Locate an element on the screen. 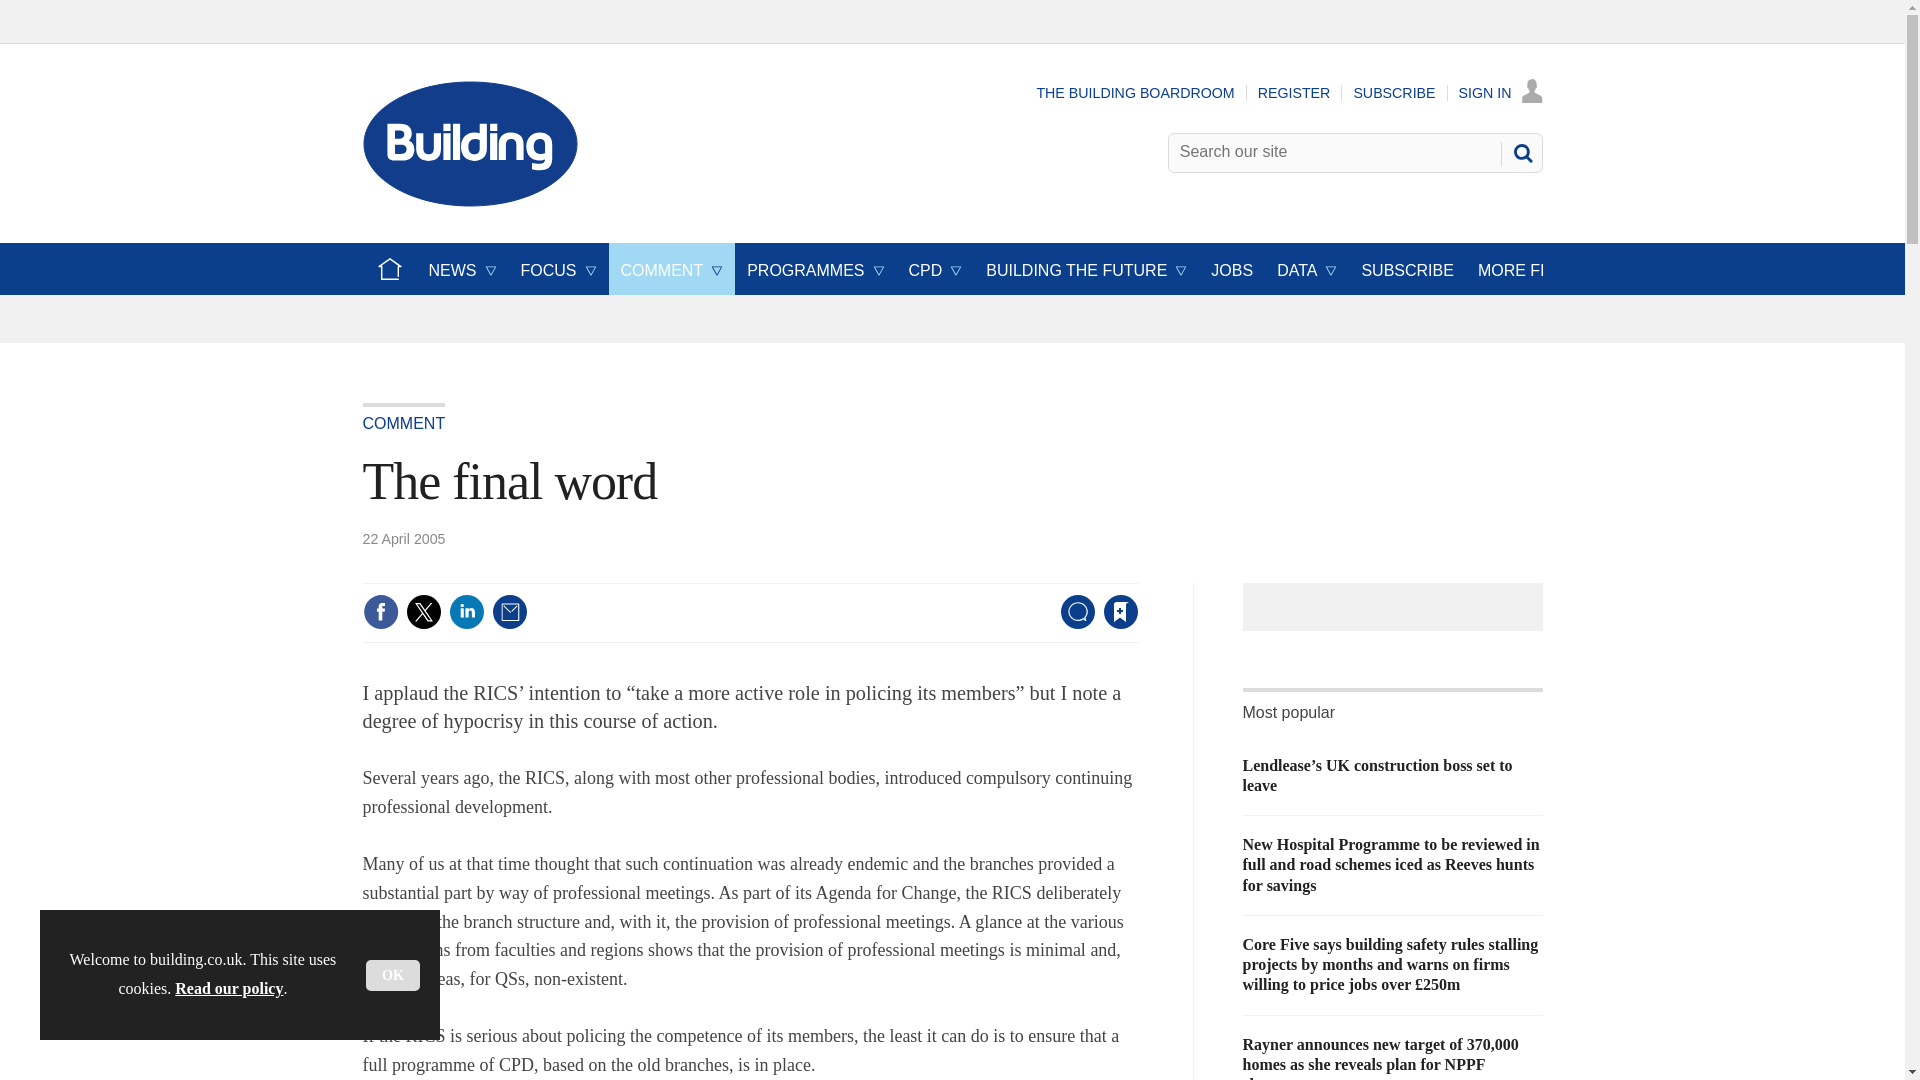 This screenshot has width=1920, height=1080. Read our policy is located at coordinates (228, 988).